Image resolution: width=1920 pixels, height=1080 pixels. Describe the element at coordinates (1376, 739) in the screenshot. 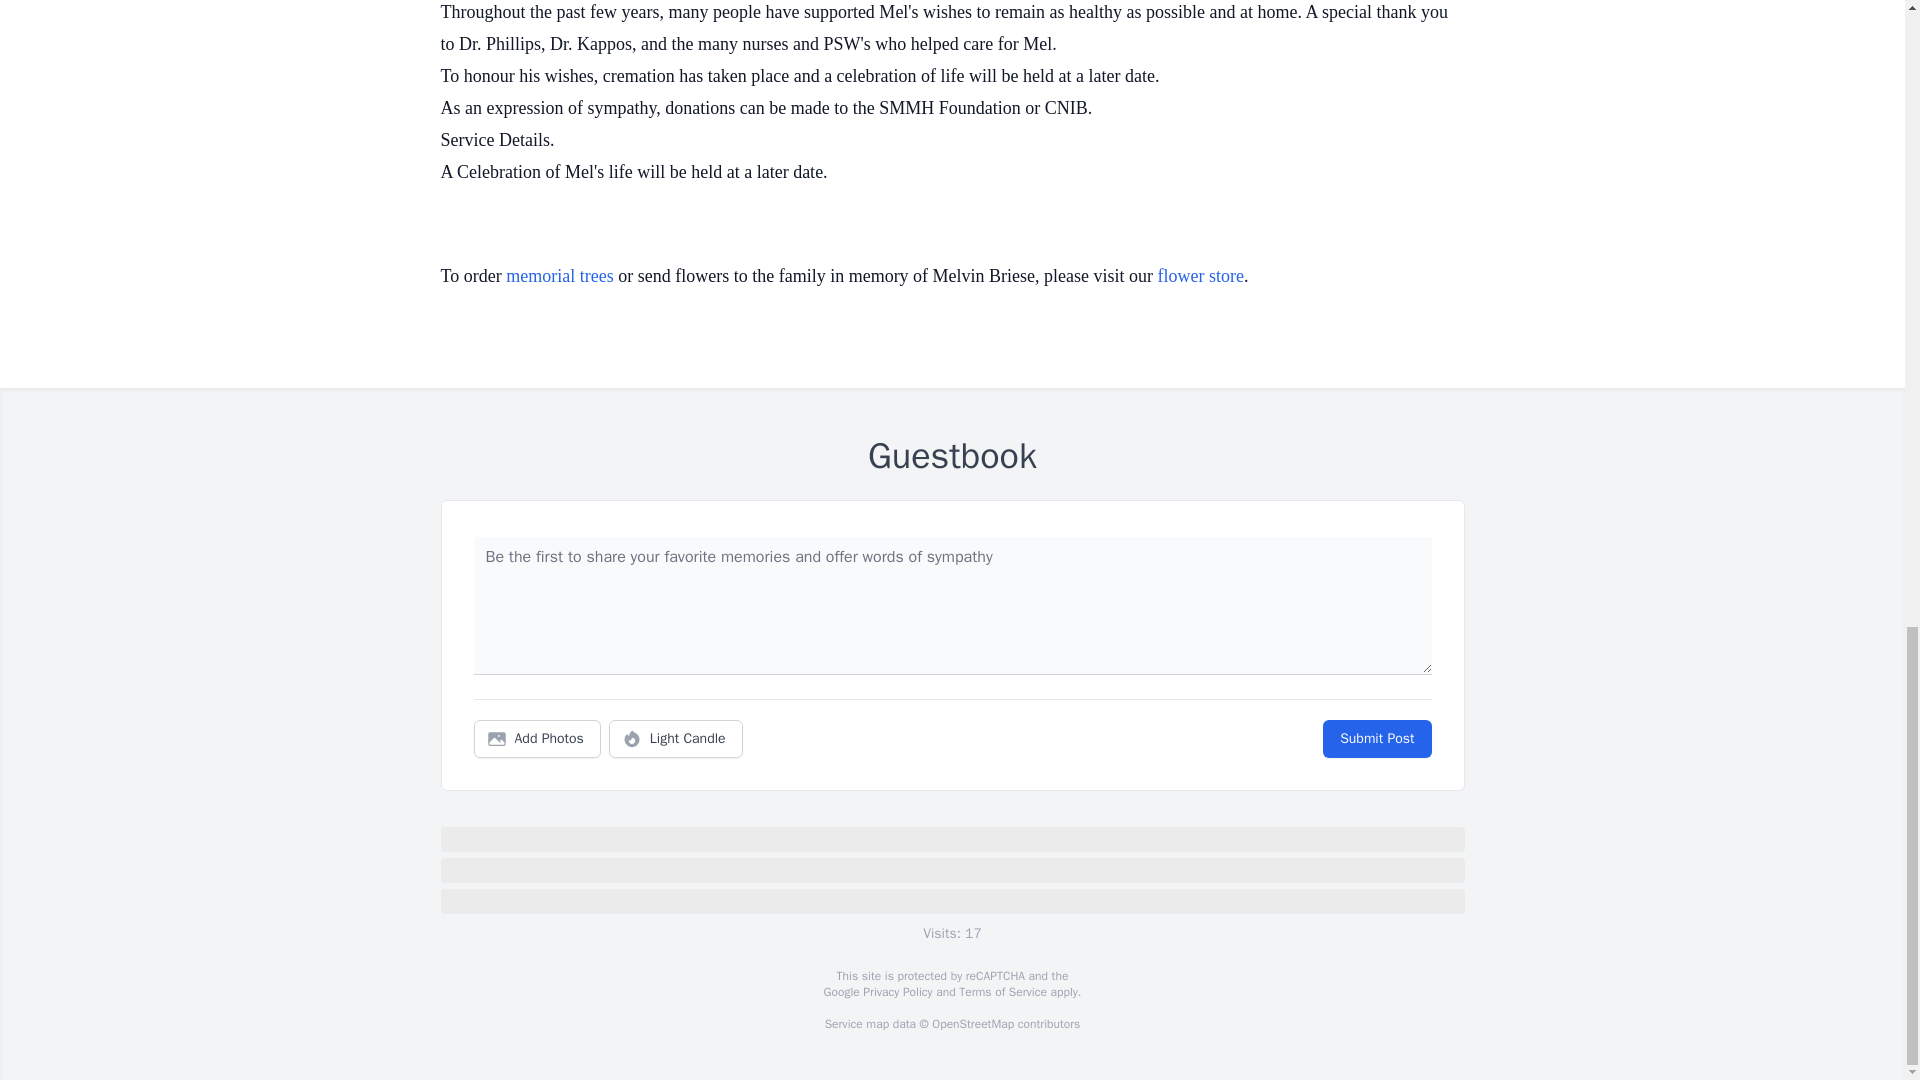

I see `Submit Post` at that location.